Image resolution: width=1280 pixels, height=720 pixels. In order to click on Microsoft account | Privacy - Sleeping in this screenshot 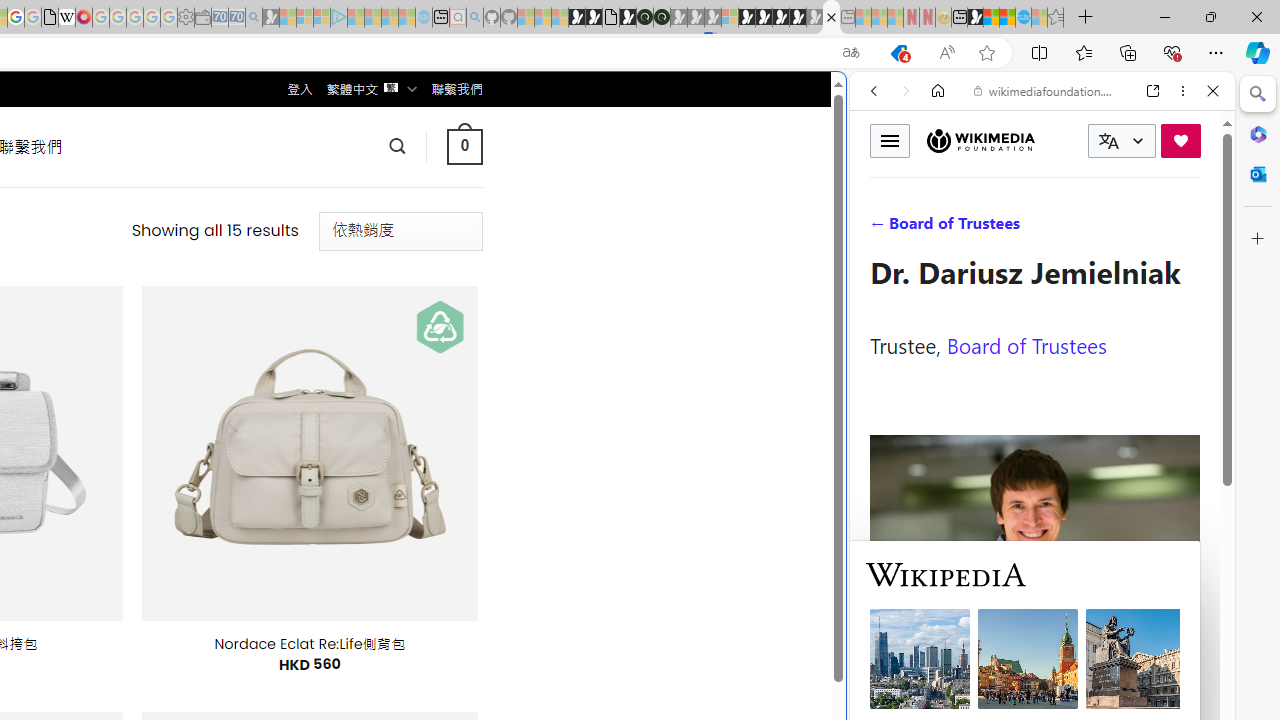, I will do `click(322, 18)`.